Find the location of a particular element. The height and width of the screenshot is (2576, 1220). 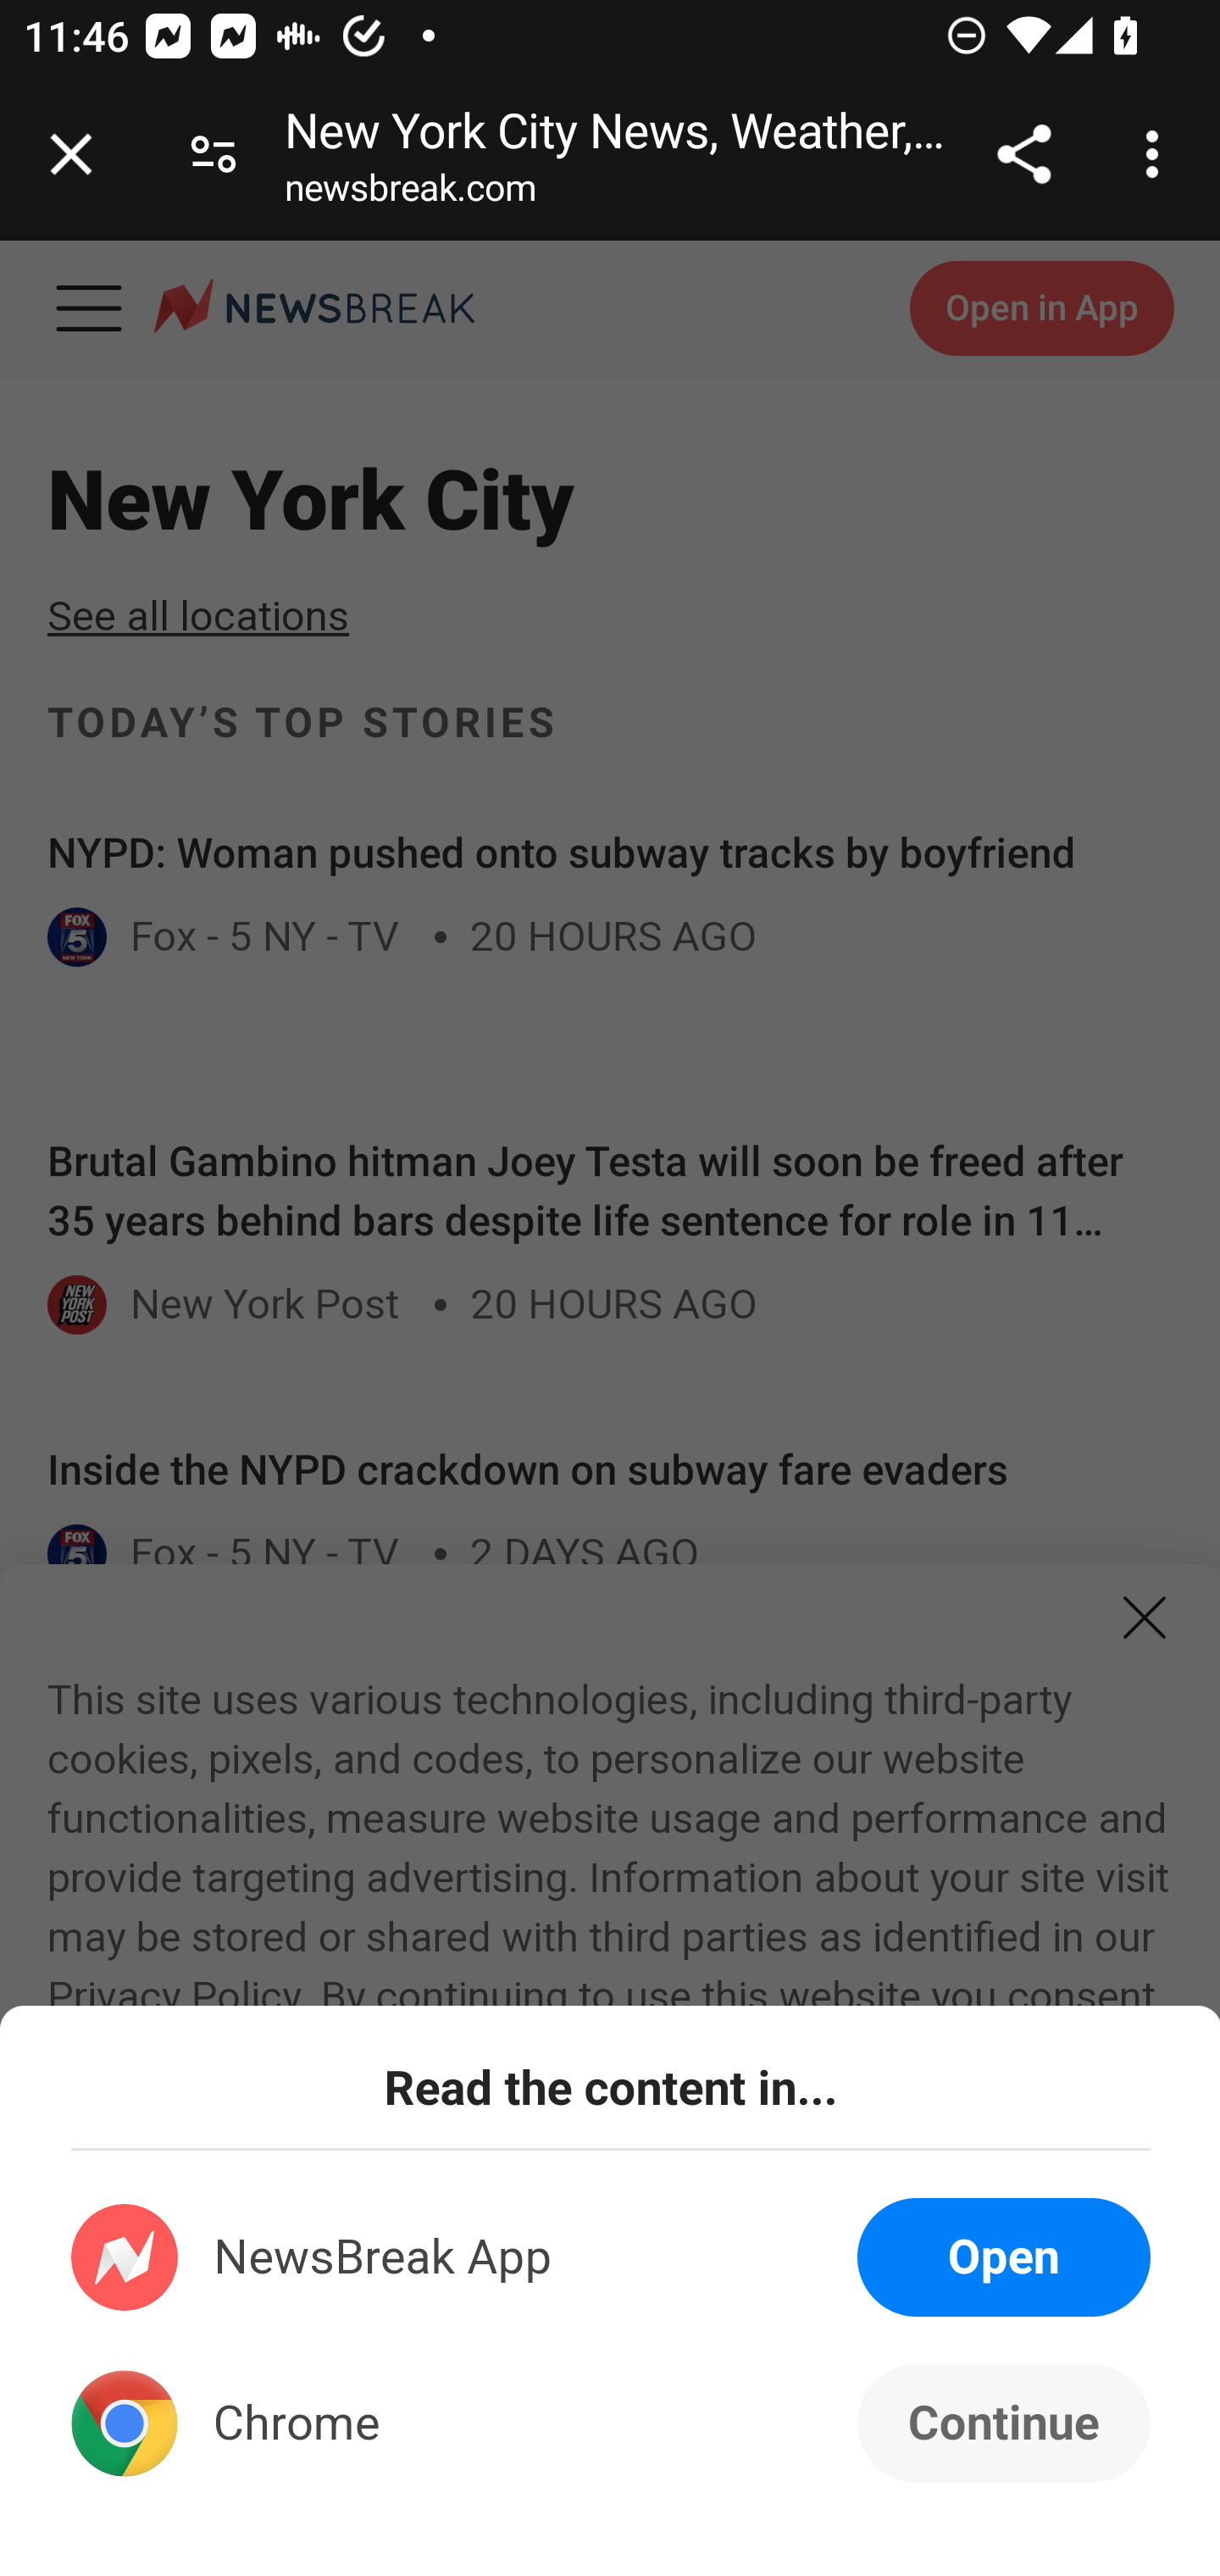

Close tab is located at coordinates (71, 154).